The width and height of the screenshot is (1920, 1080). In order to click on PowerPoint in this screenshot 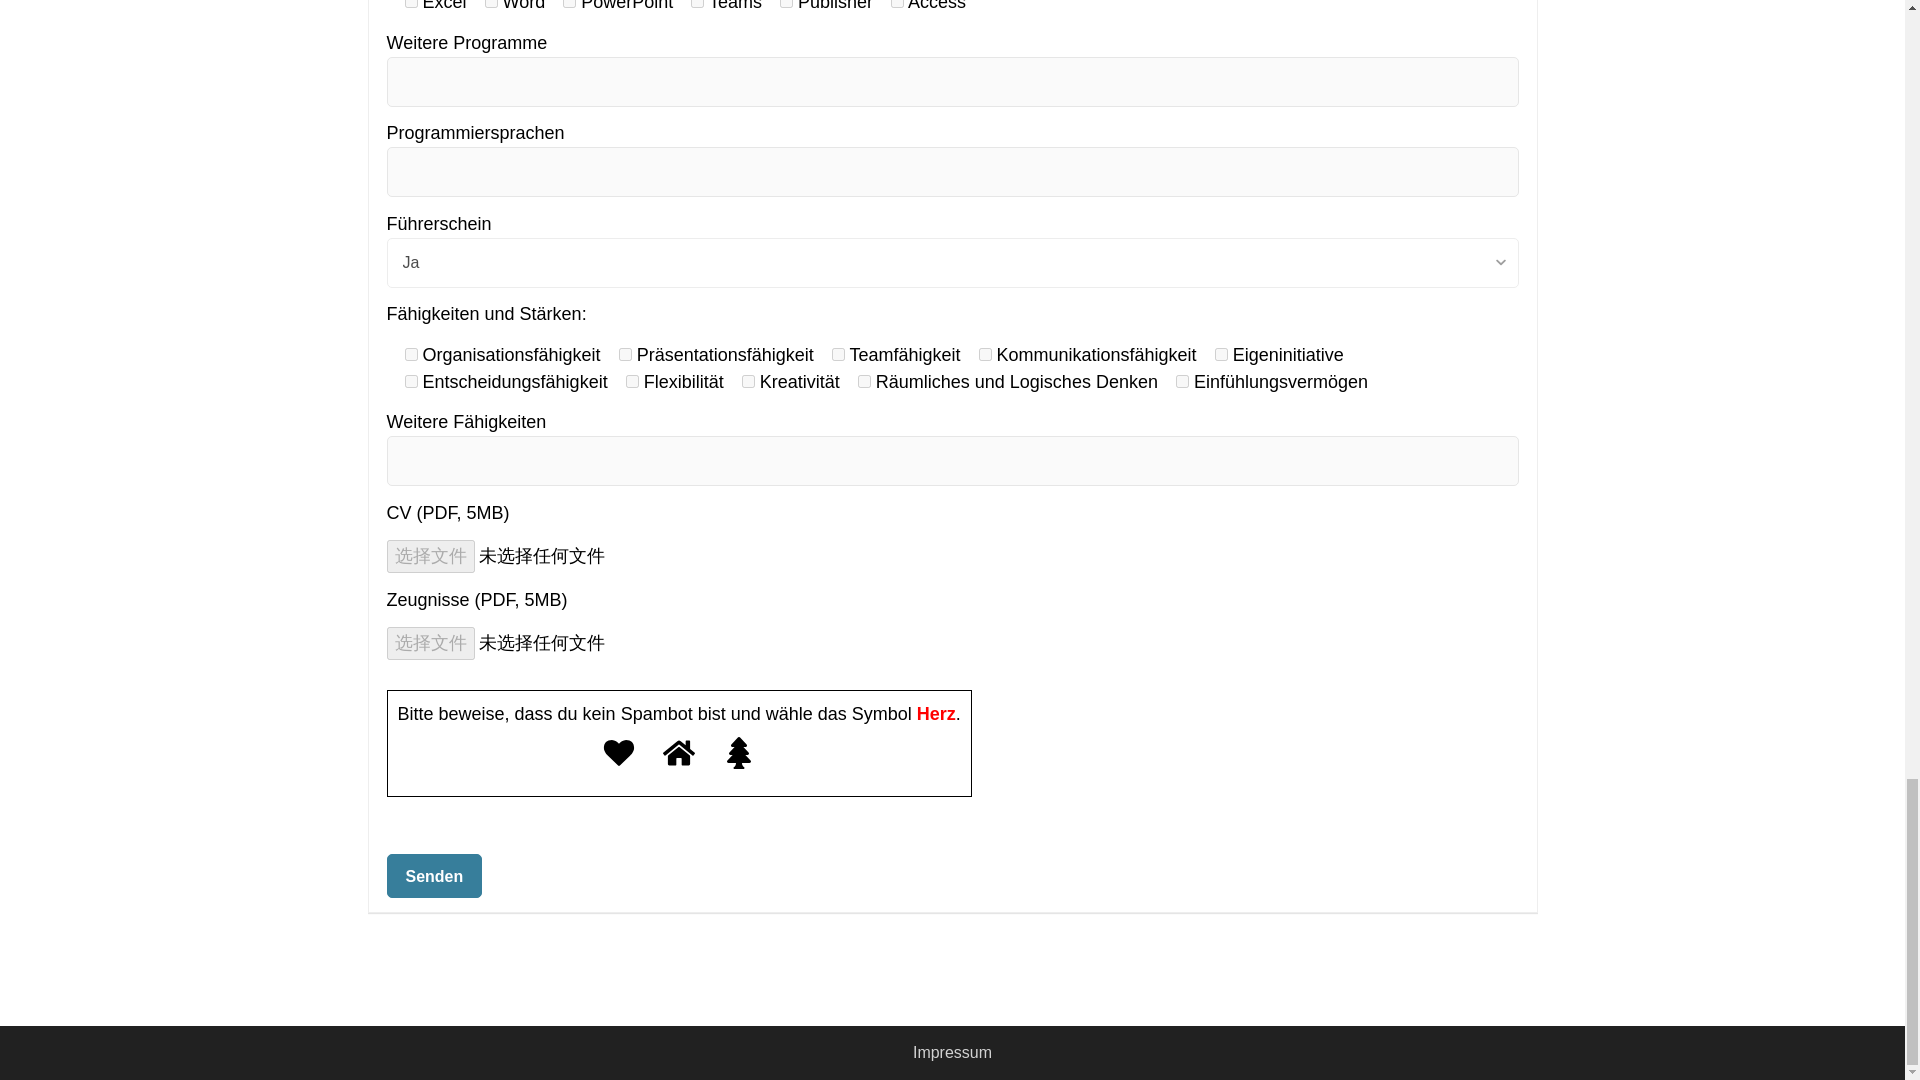, I will do `click(569, 4)`.